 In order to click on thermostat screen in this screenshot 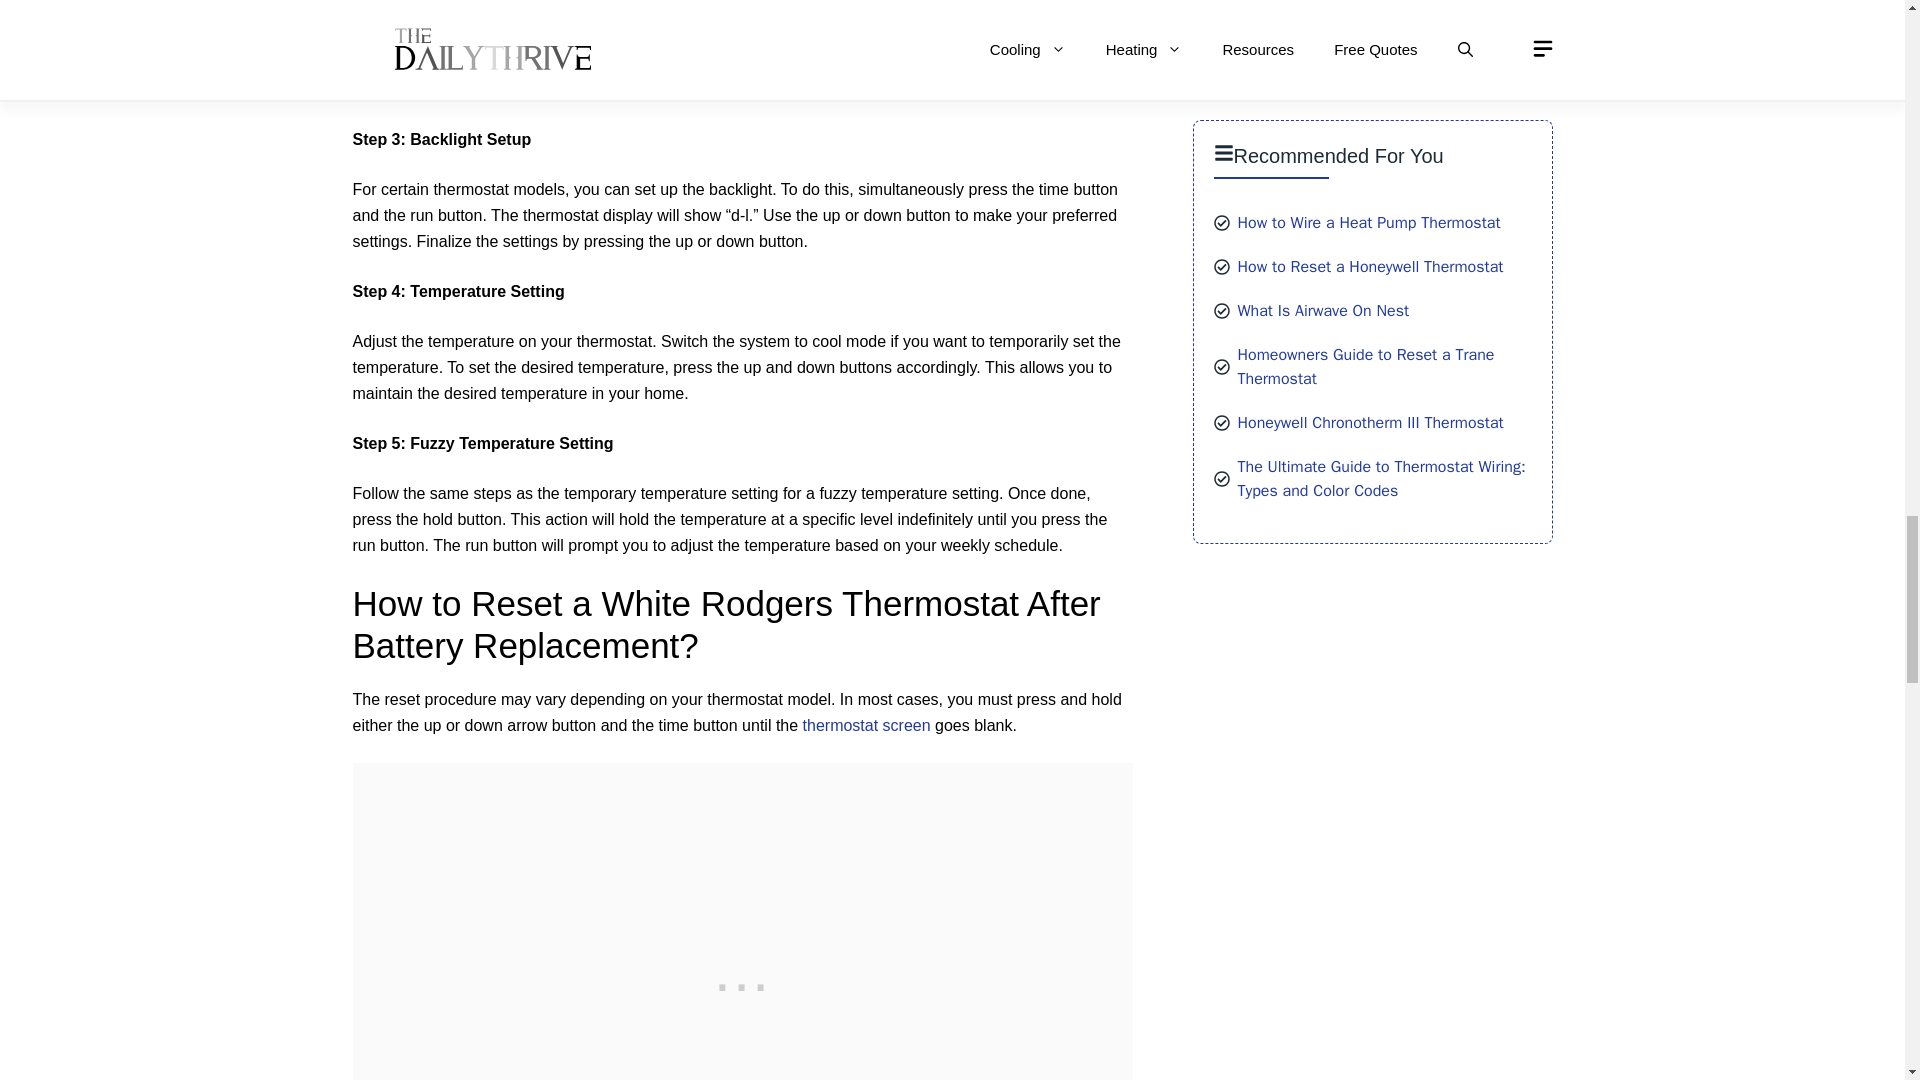, I will do `click(866, 726)`.